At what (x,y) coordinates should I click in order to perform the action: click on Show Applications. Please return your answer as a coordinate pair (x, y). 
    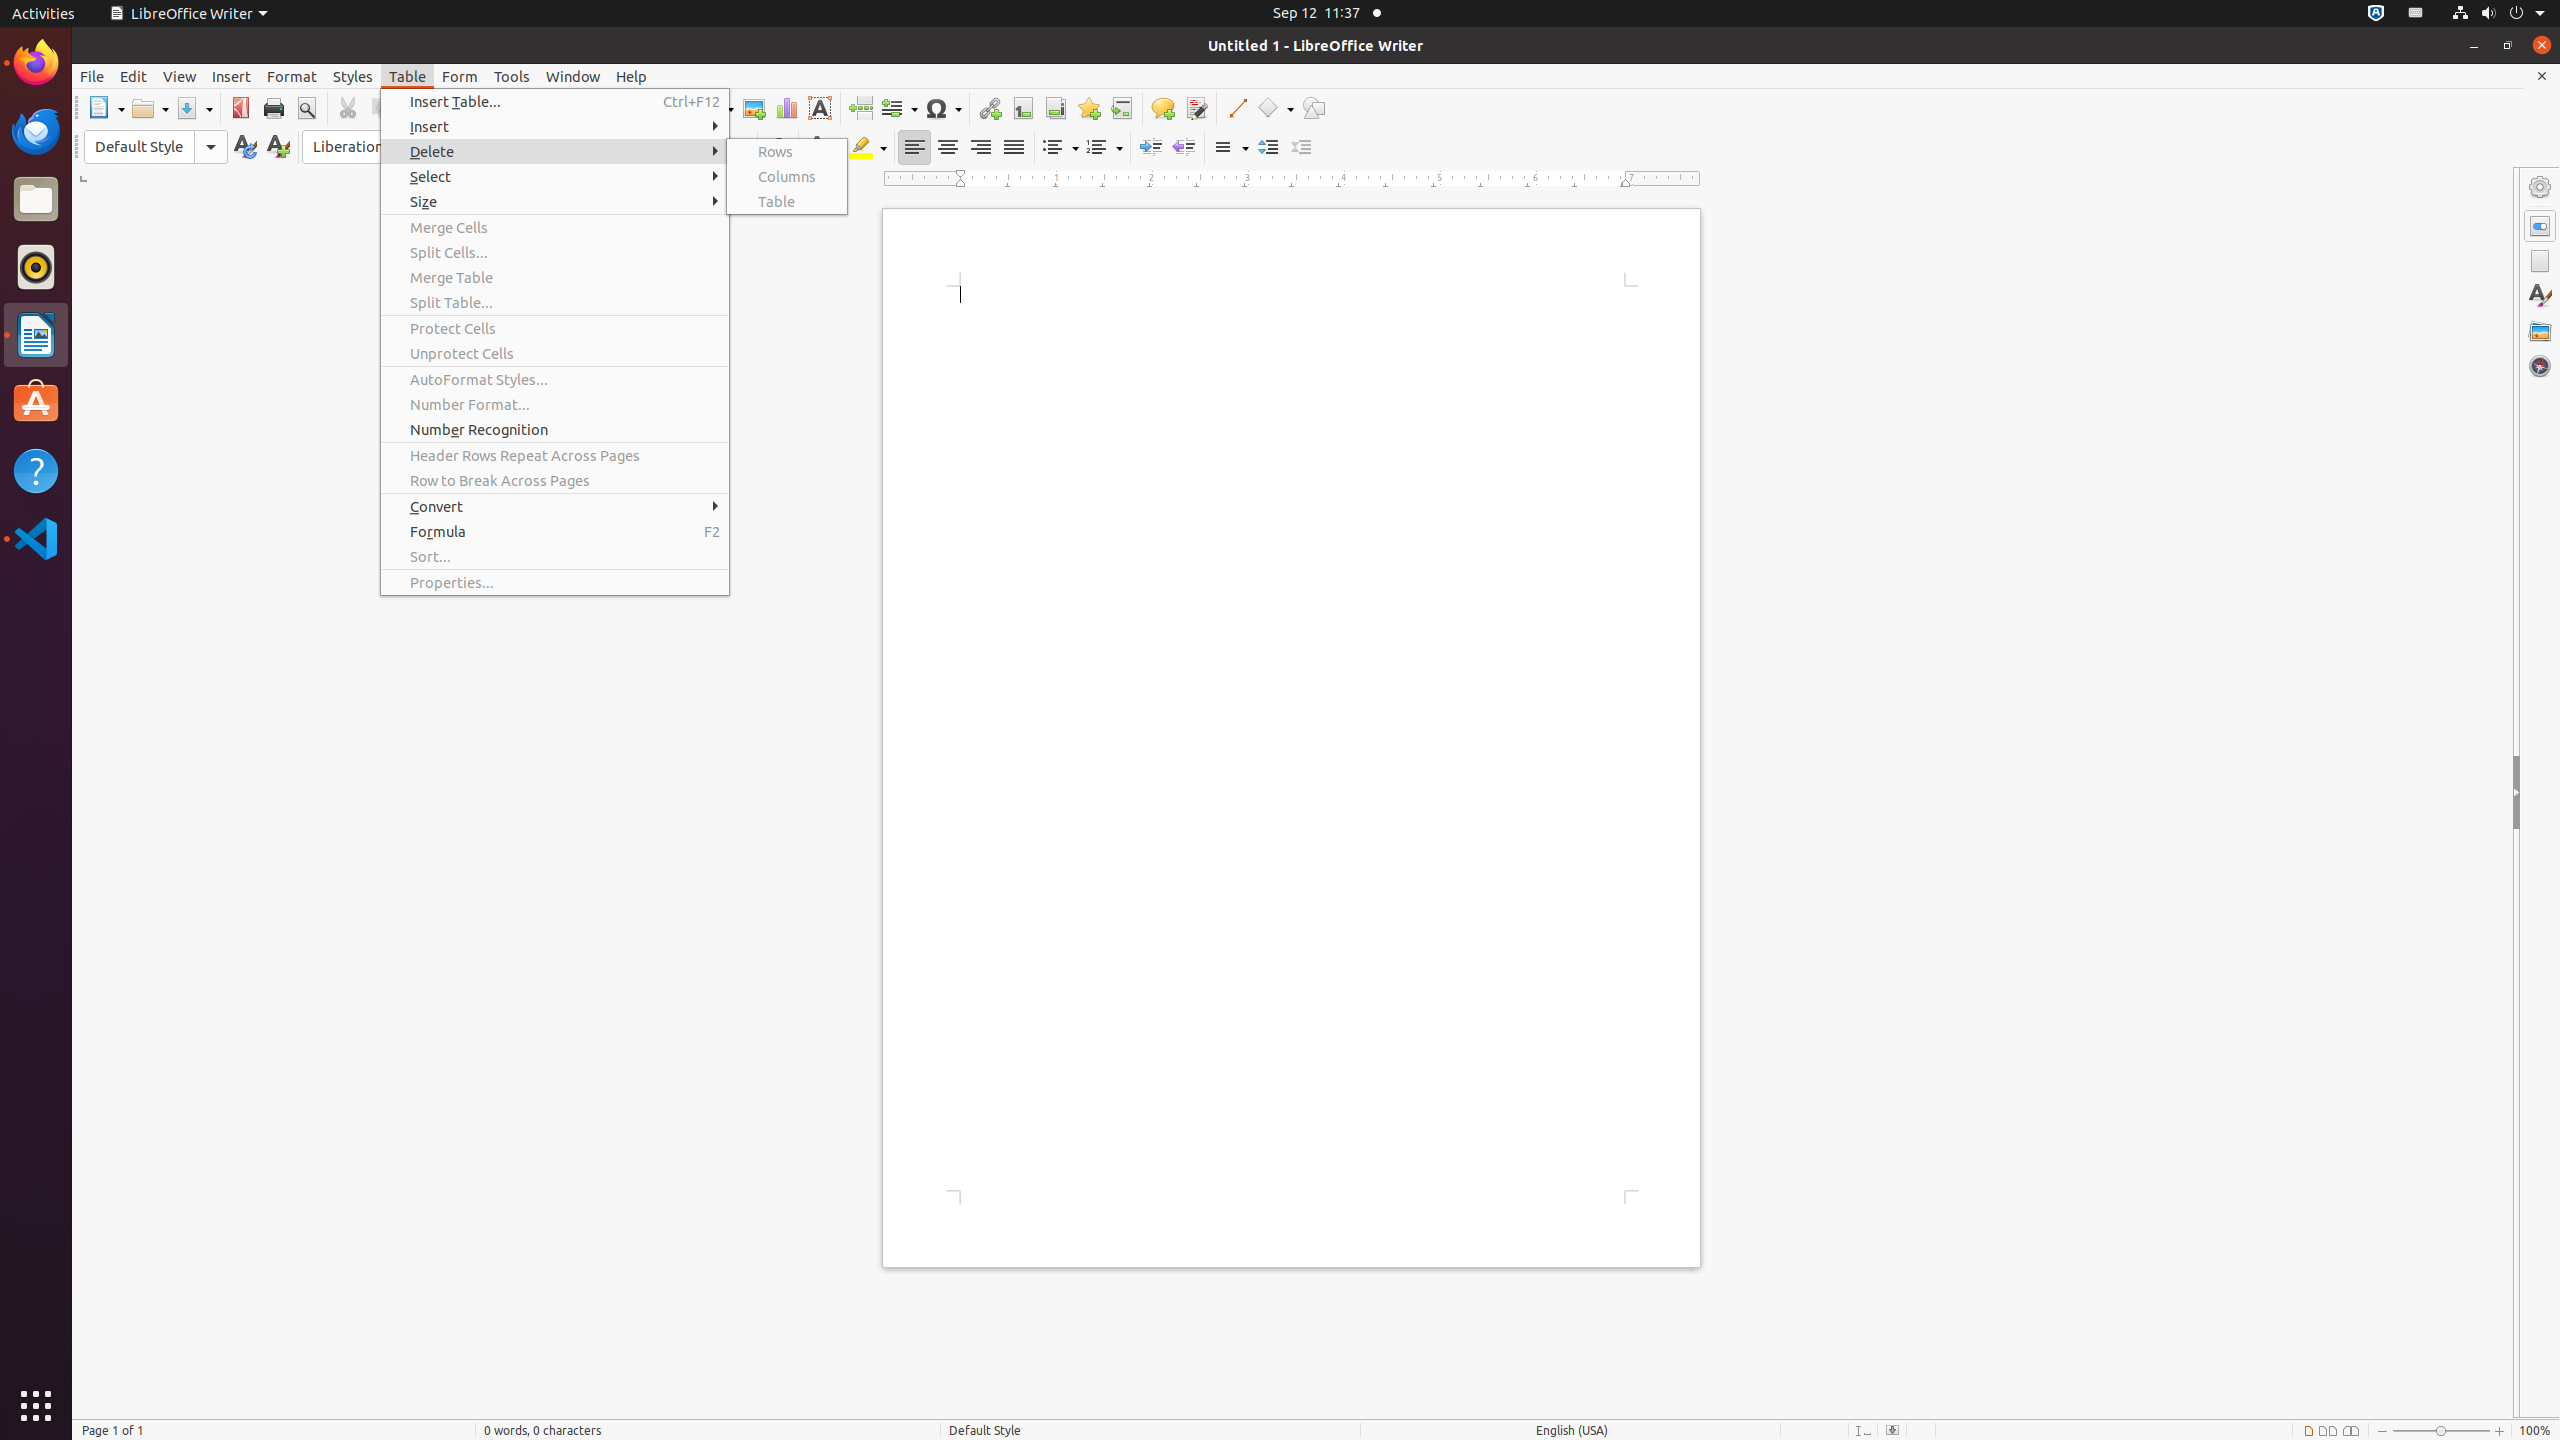
    Looking at the image, I should click on (36, 1406).